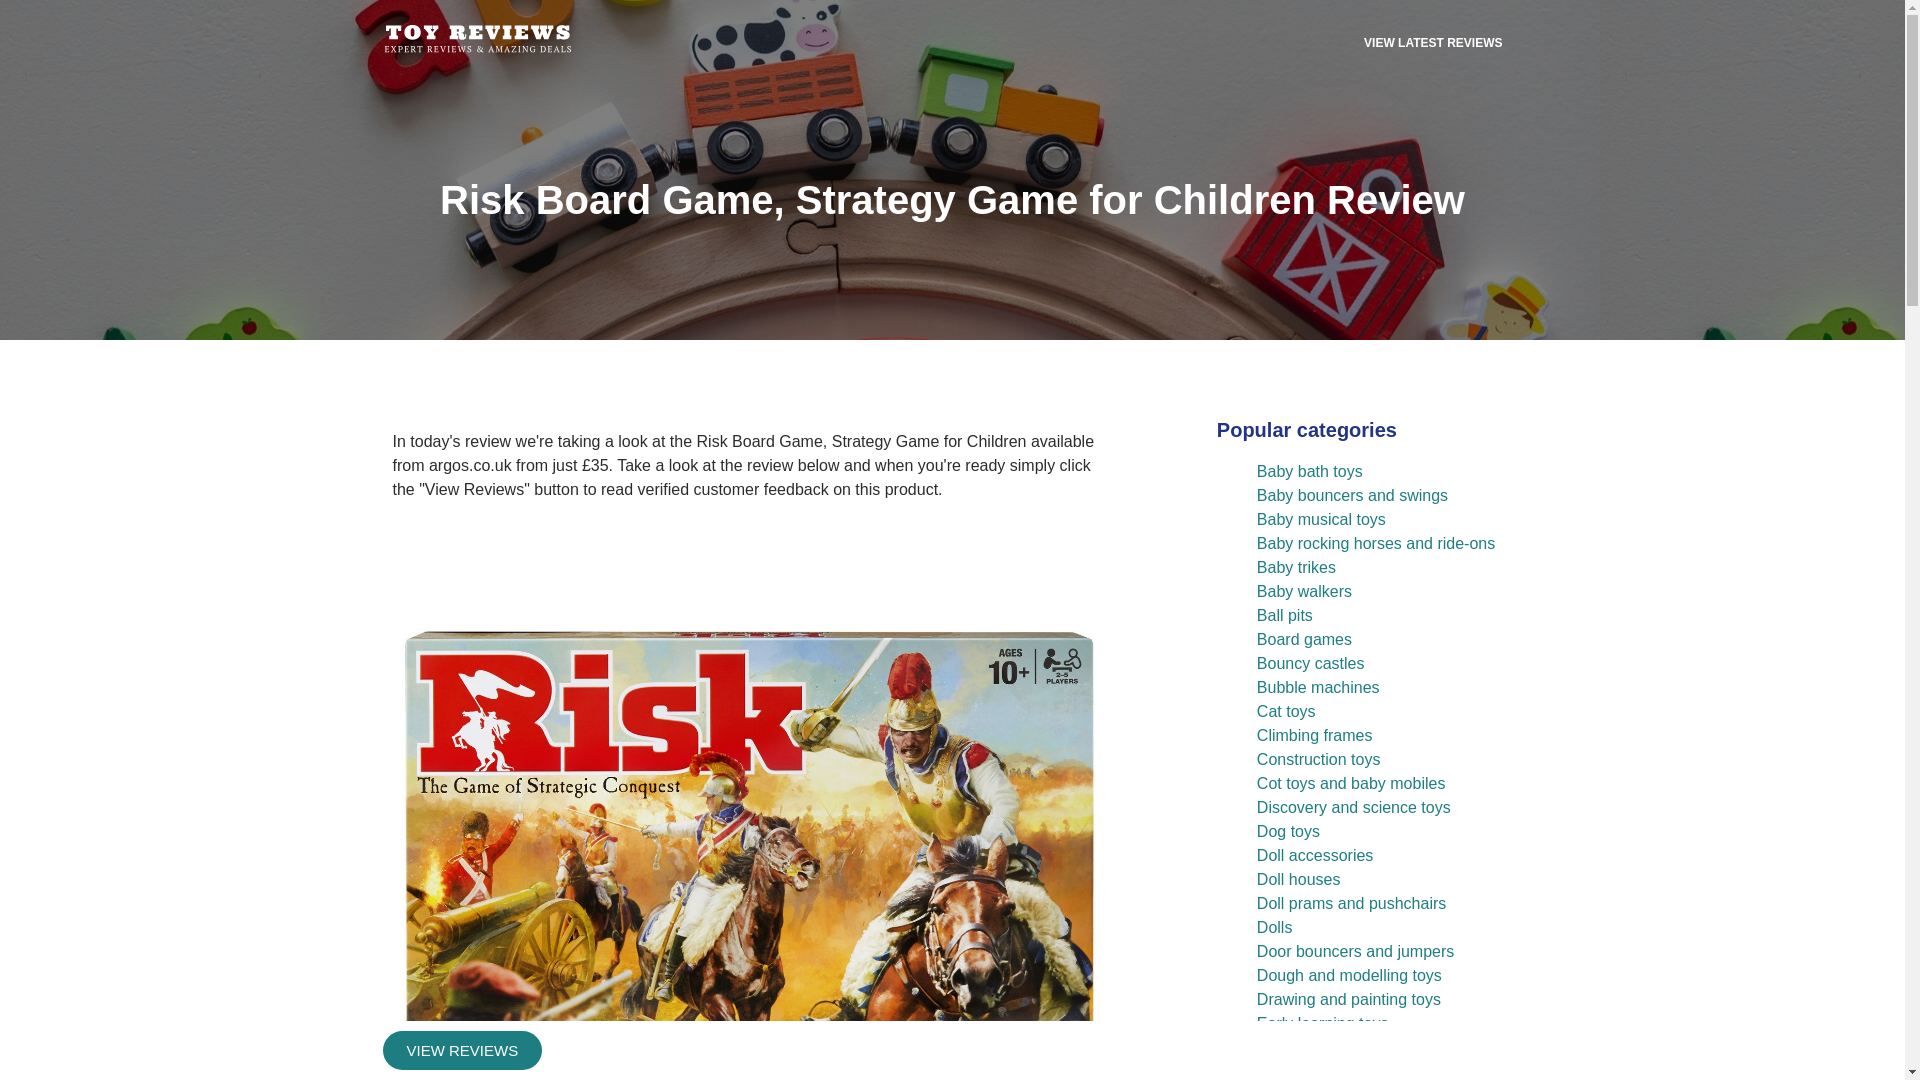 This screenshot has width=1920, height=1080. Describe the element at coordinates (1376, 542) in the screenshot. I see `Baby rocking horses and ride-ons` at that location.